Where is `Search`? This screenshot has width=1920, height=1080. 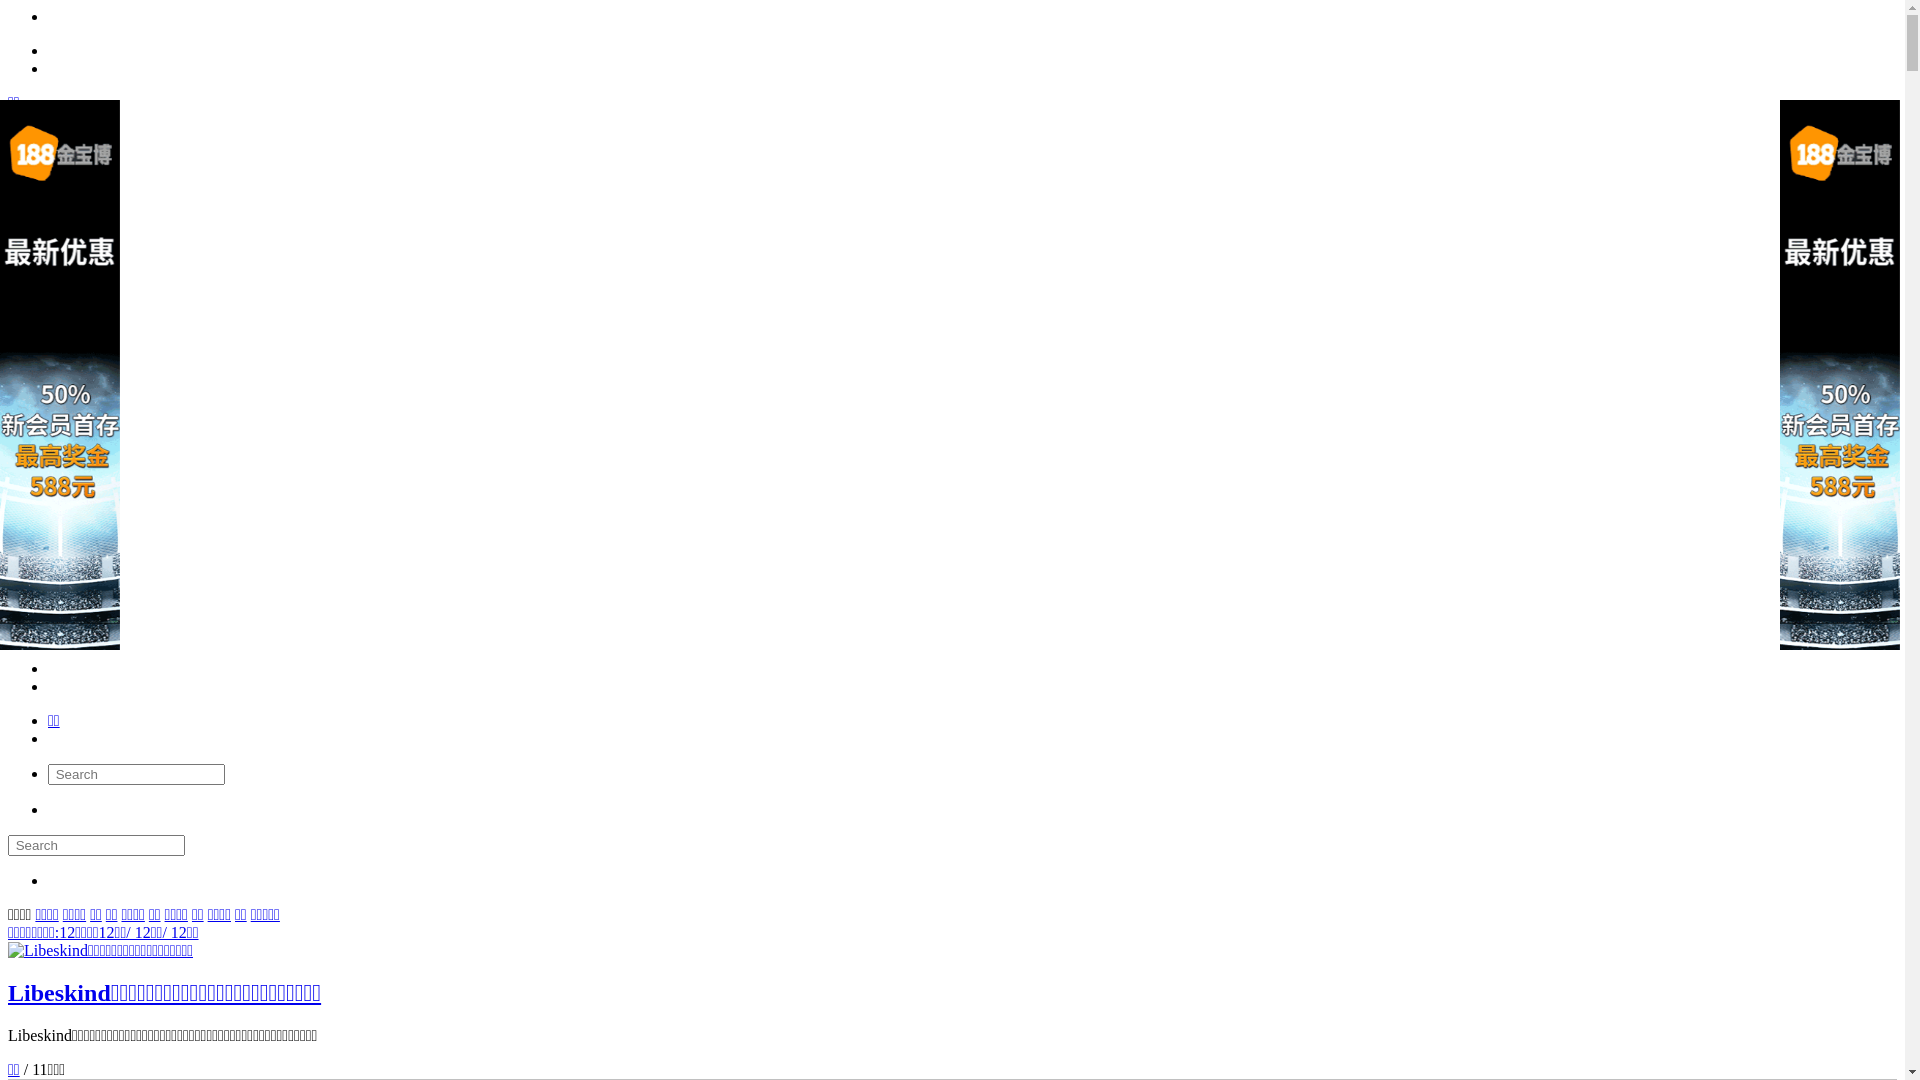 Search is located at coordinates (96, 846).